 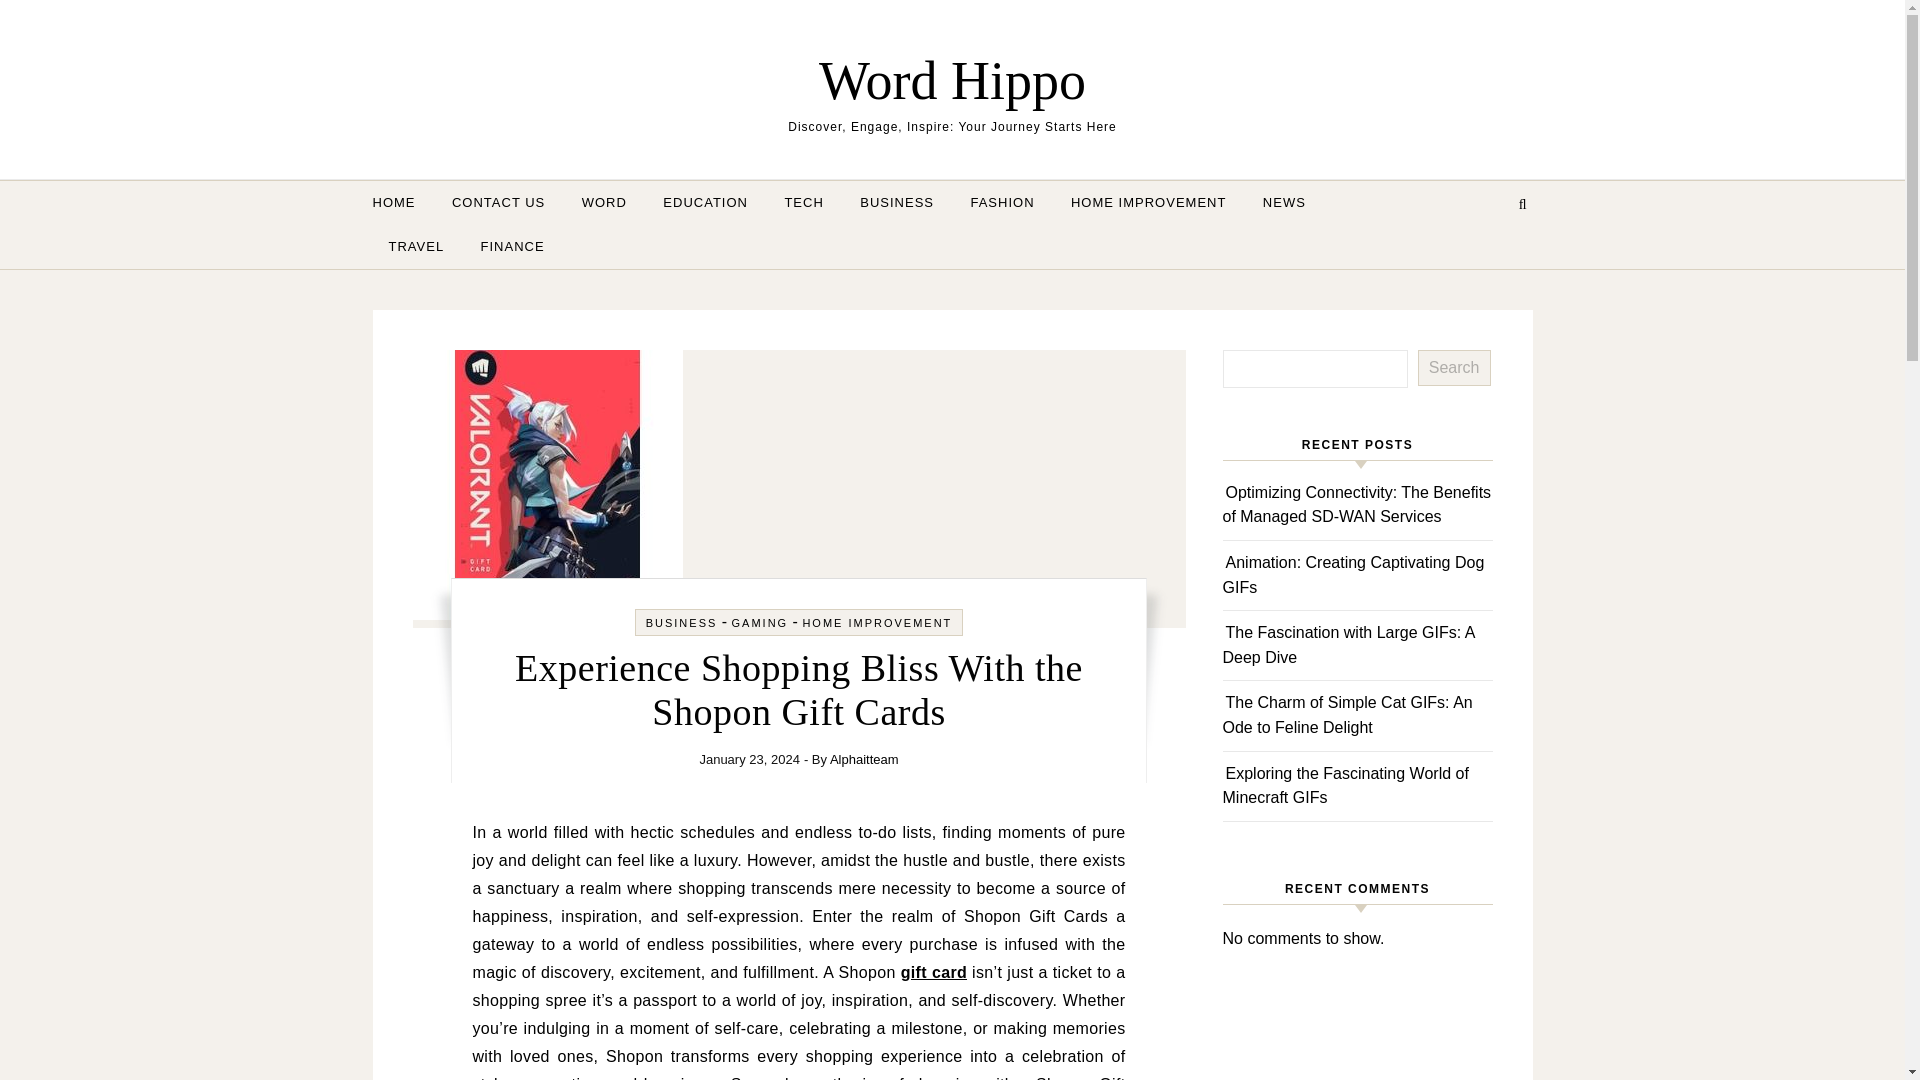 I want to click on CONTACT US, so click(x=498, y=202).